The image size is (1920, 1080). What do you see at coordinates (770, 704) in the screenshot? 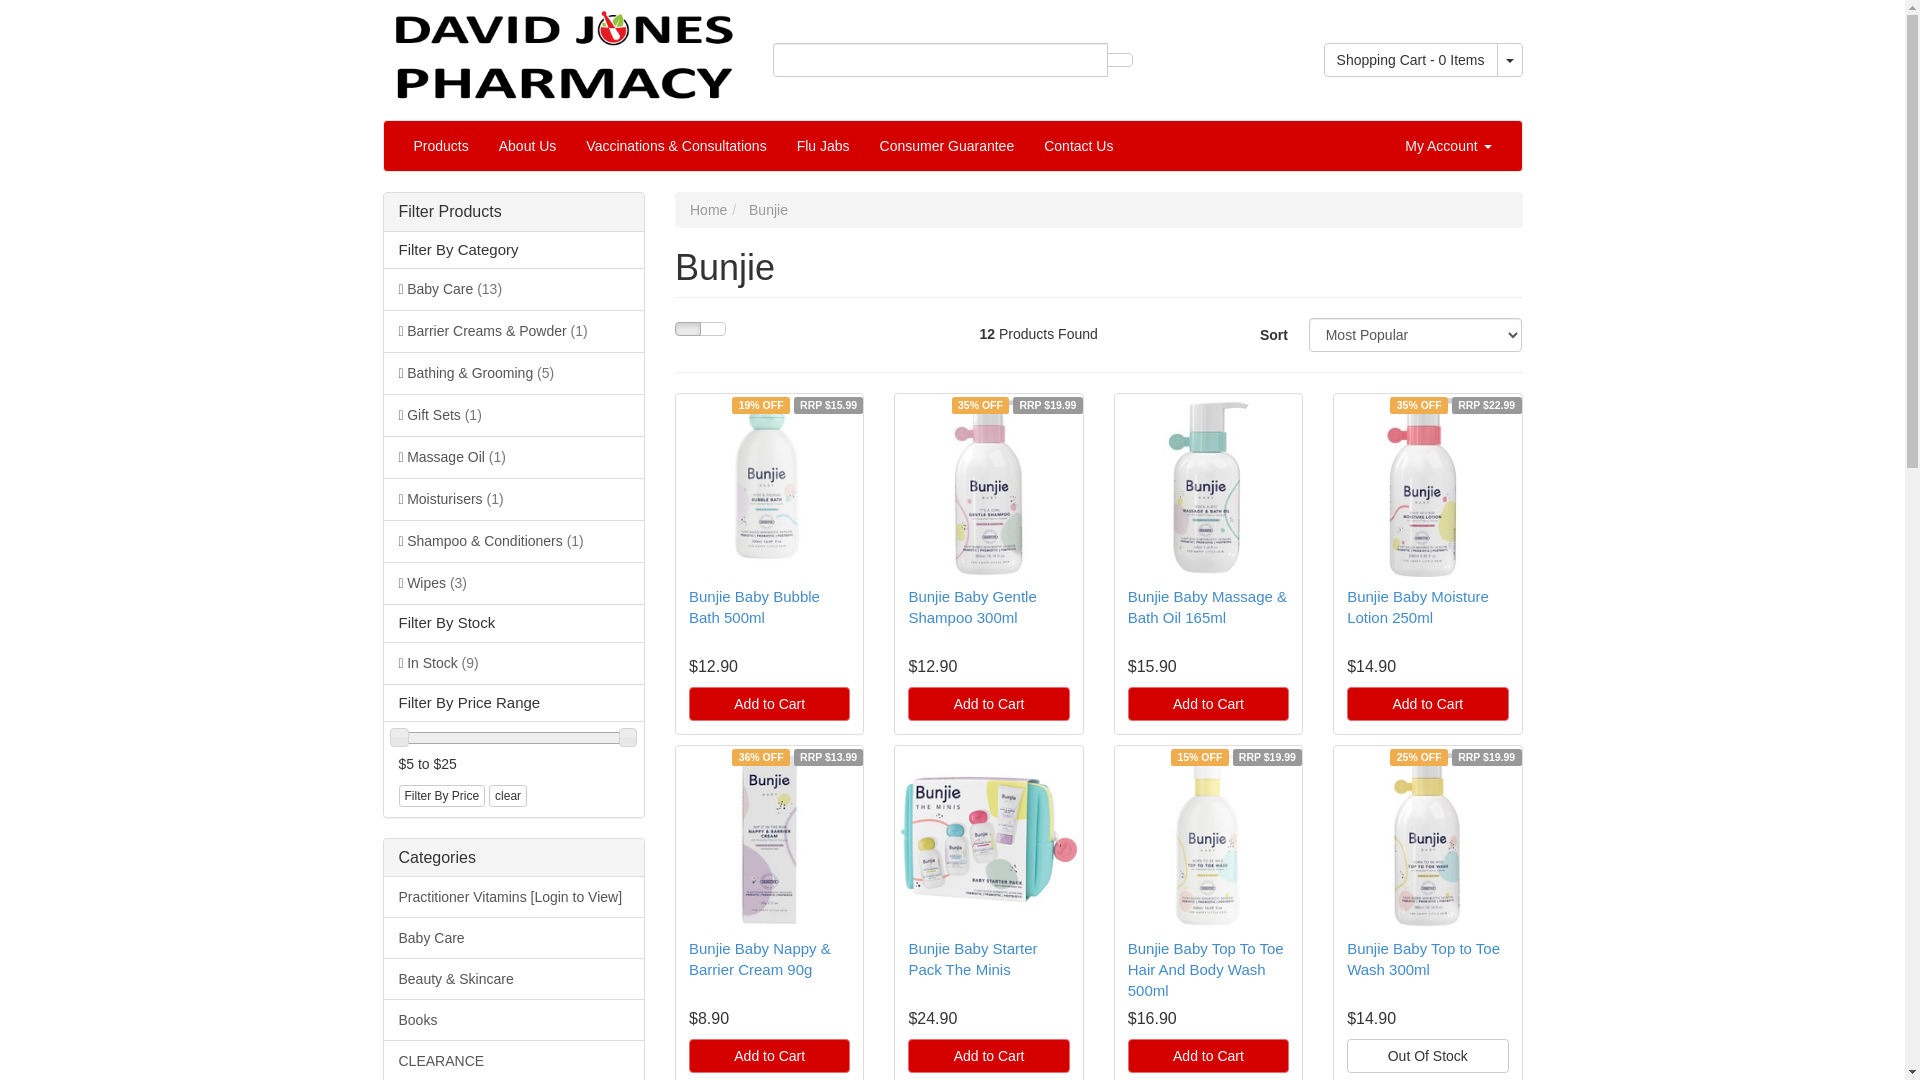
I see `Add to Cart` at bounding box center [770, 704].